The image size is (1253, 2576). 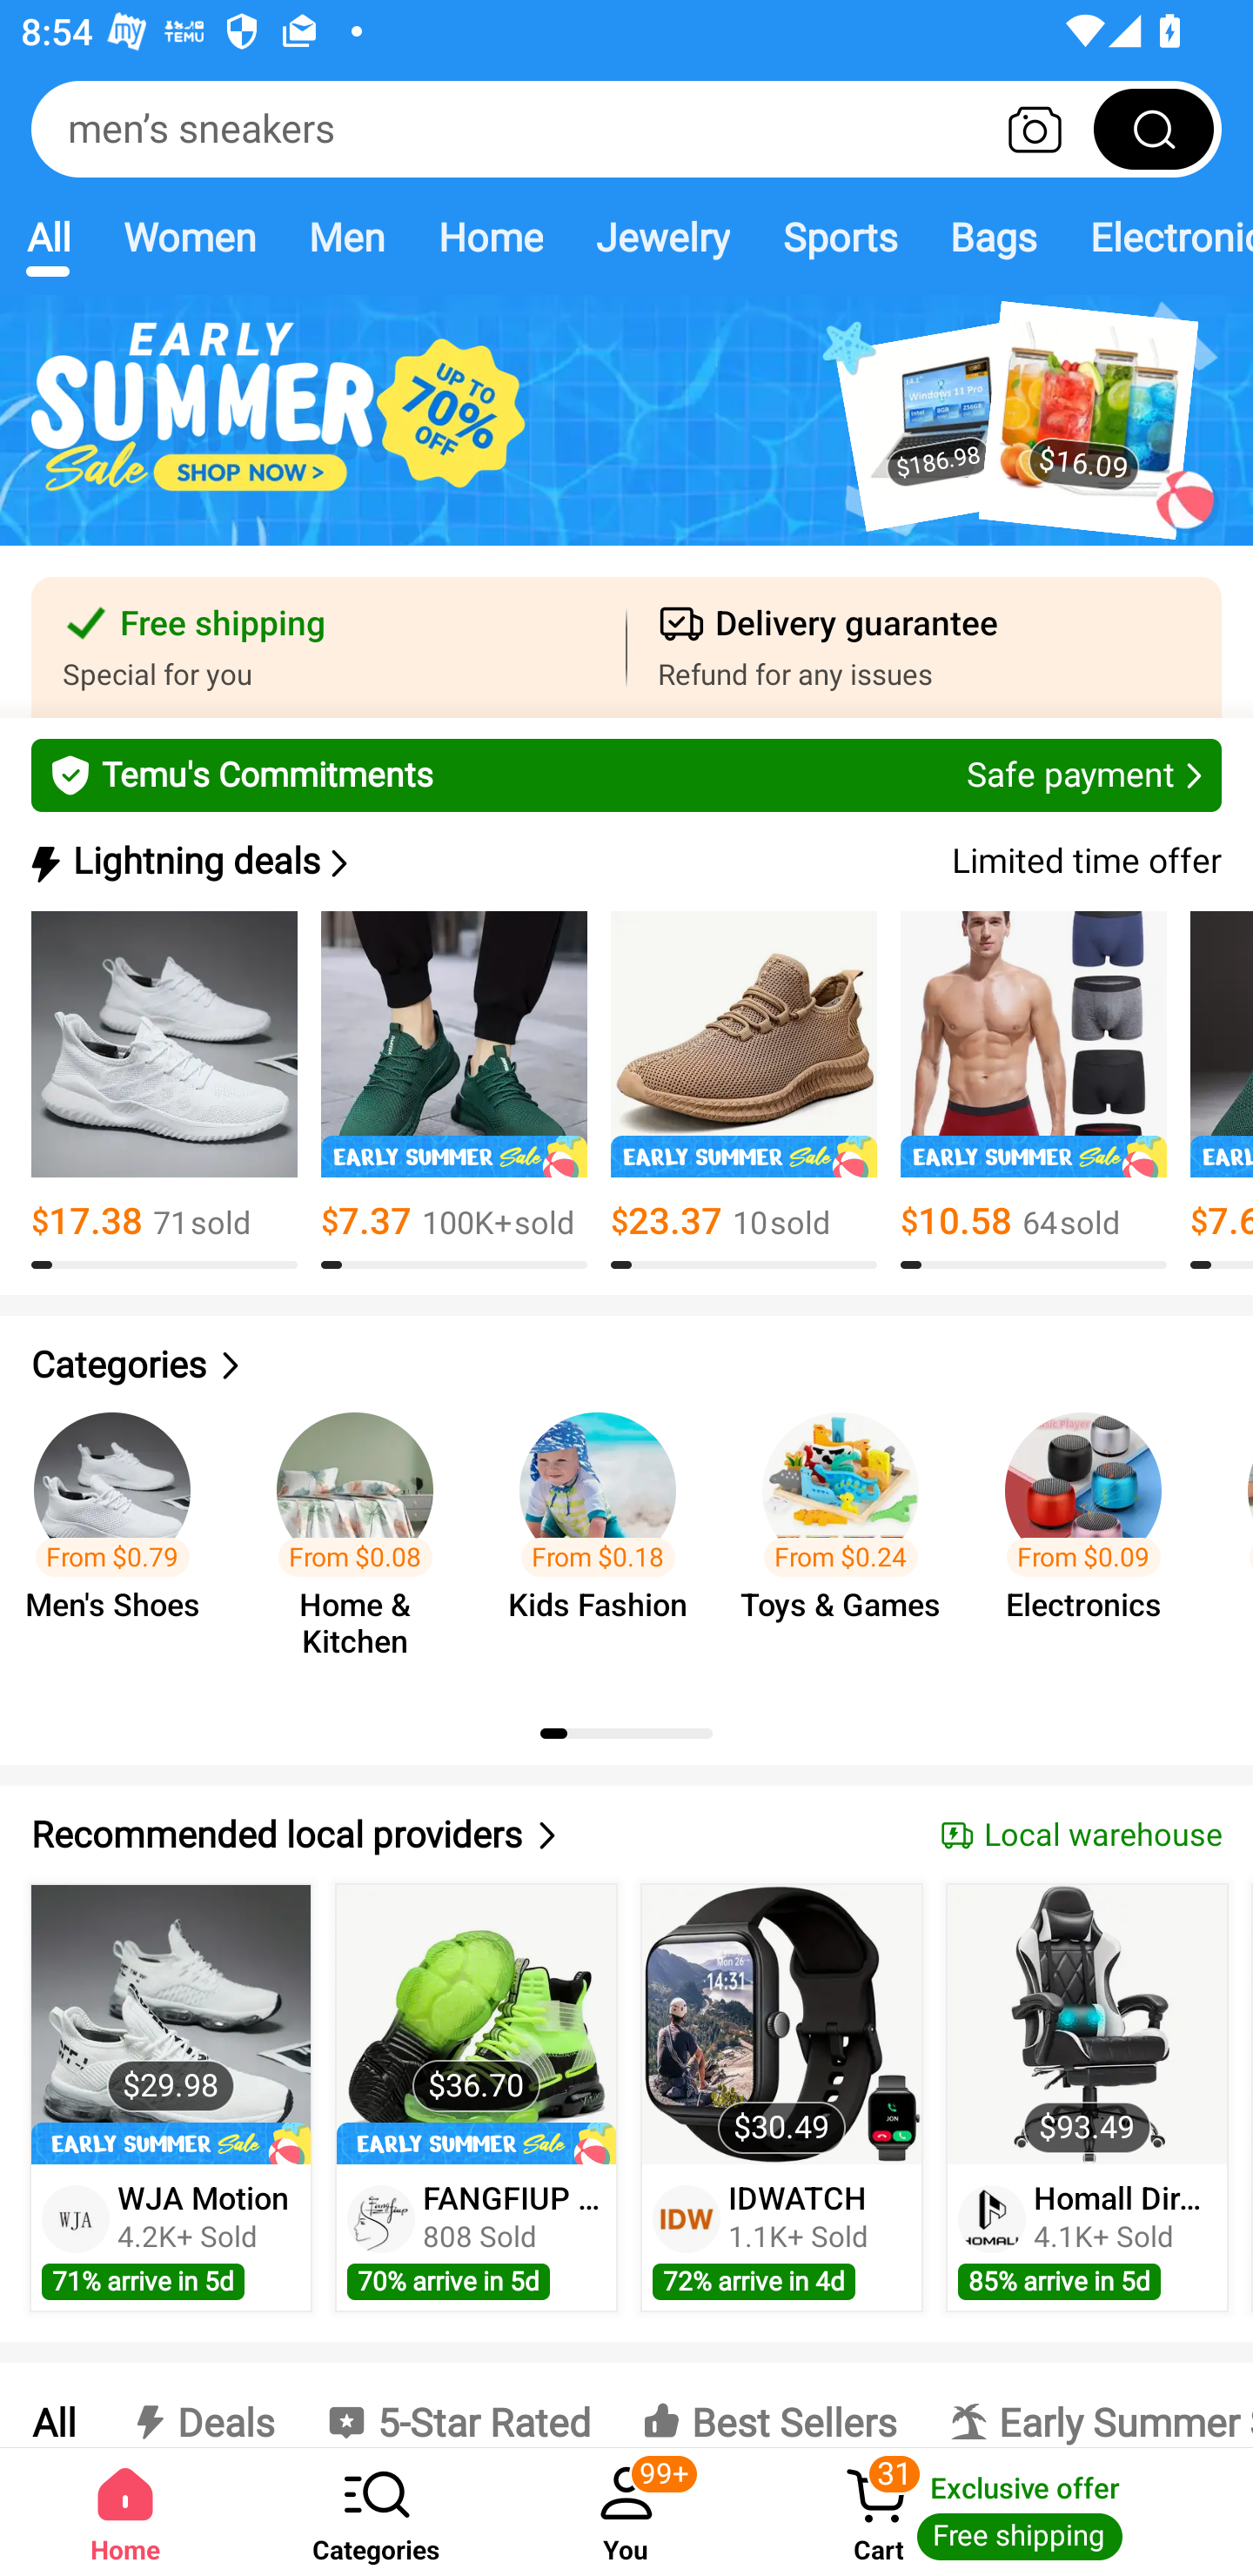 I want to click on Bags, so click(x=994, y=237).